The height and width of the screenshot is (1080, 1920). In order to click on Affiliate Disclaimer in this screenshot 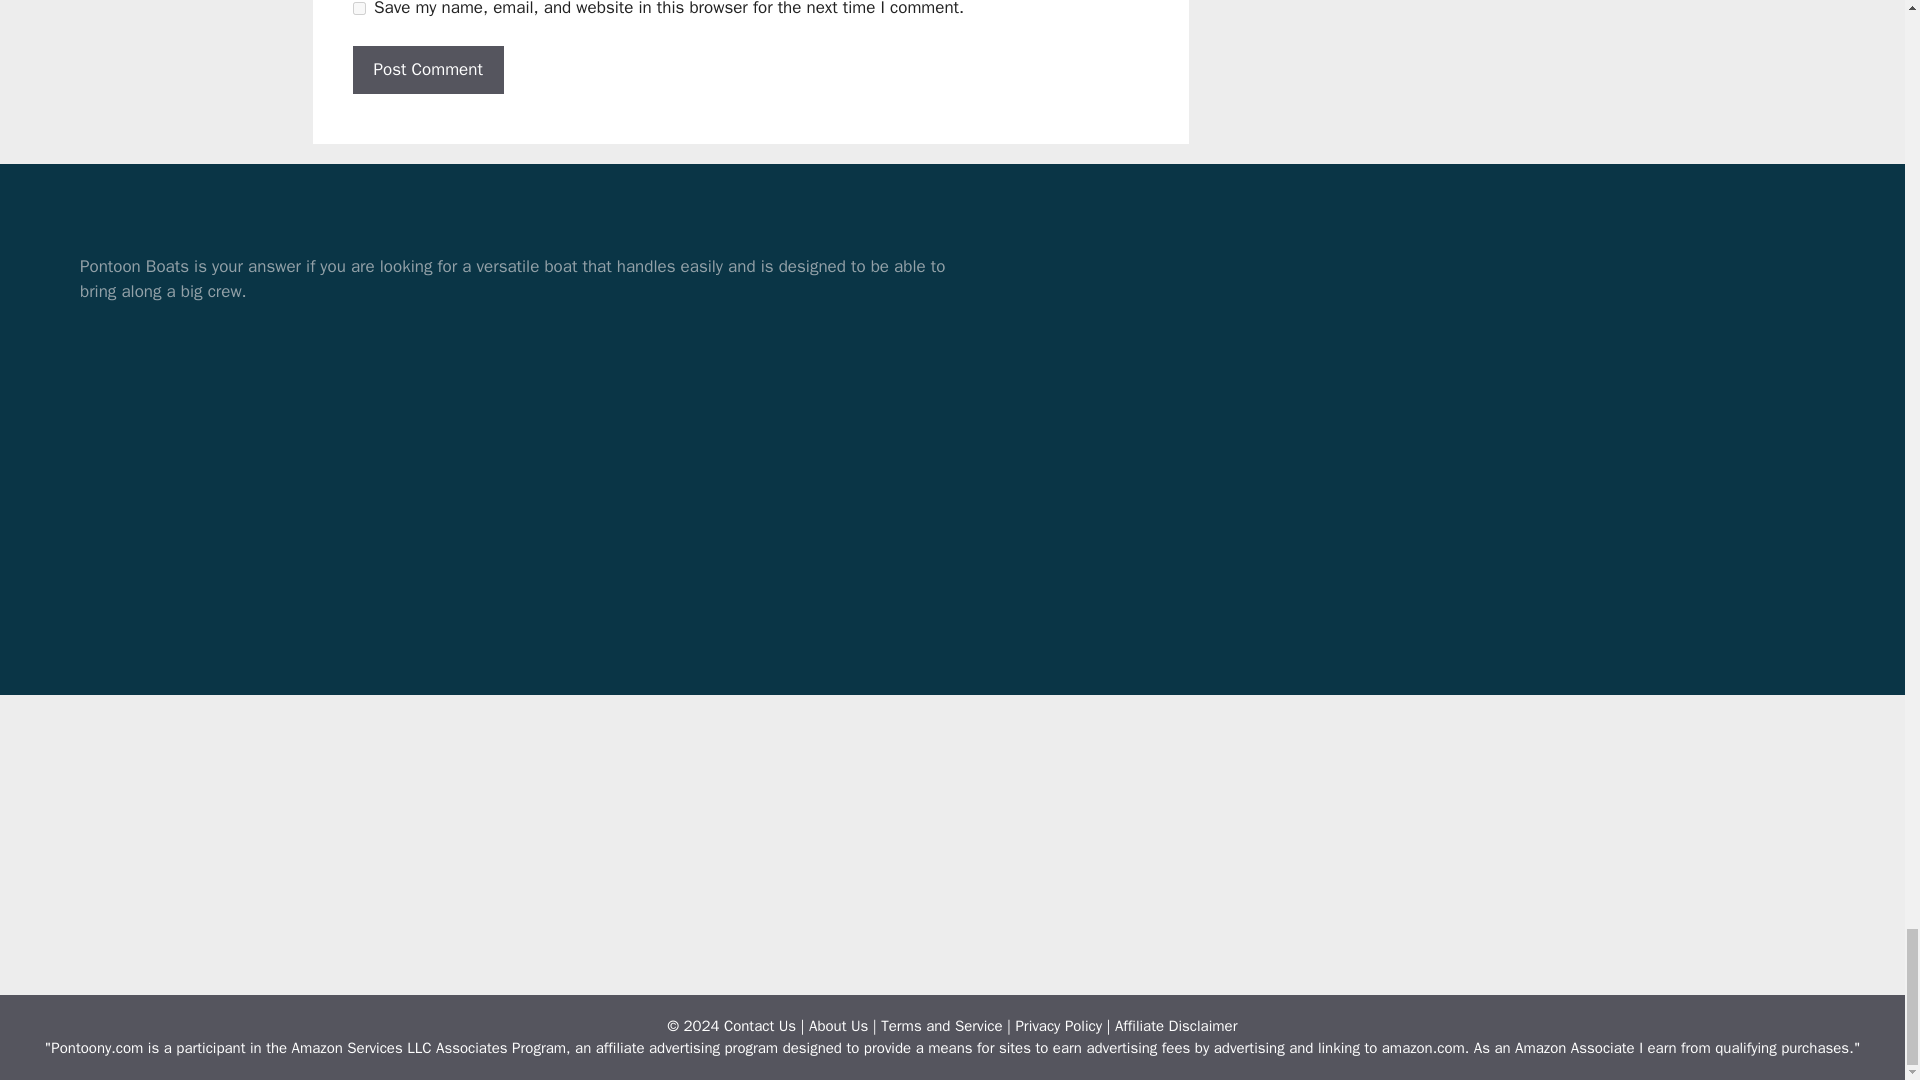, I will do `click(1176, 1026)`.